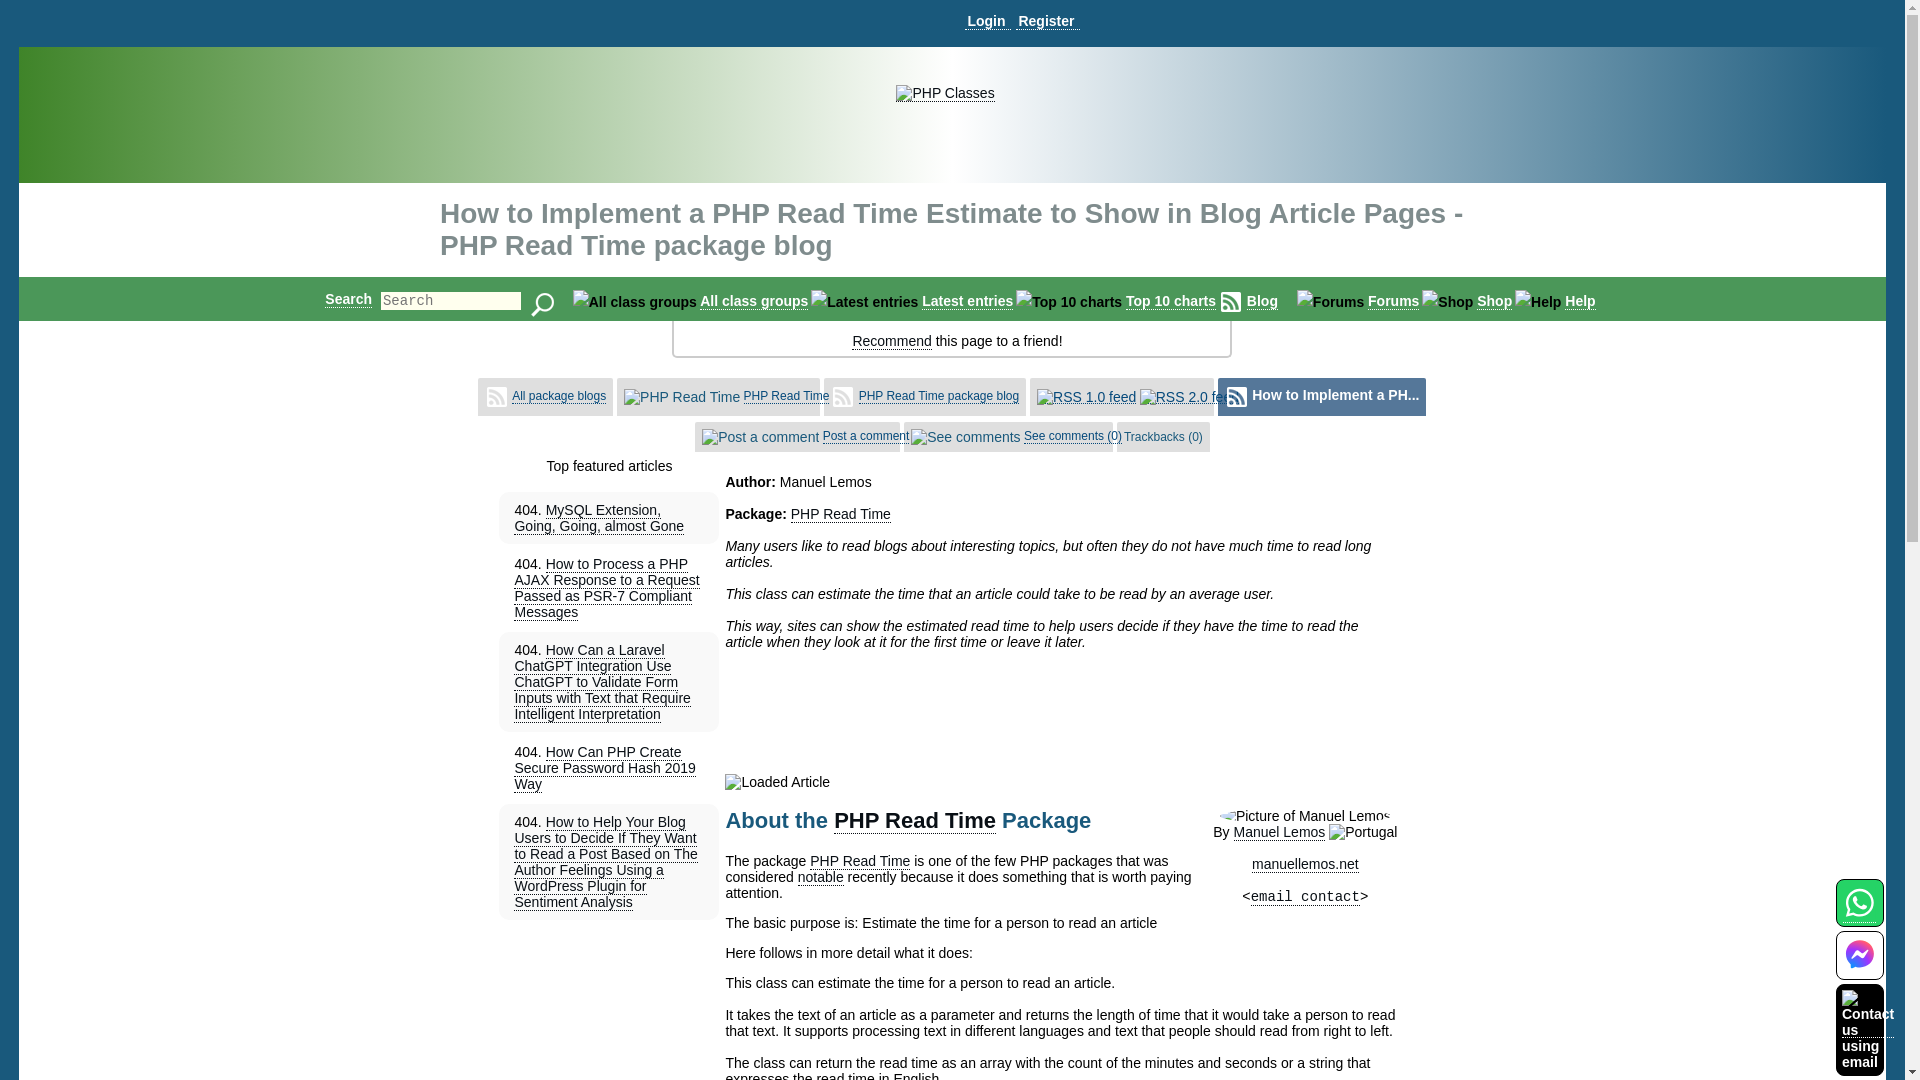 The image size is (1920, 1080). I want to click on email contact, so click(1305, 897).